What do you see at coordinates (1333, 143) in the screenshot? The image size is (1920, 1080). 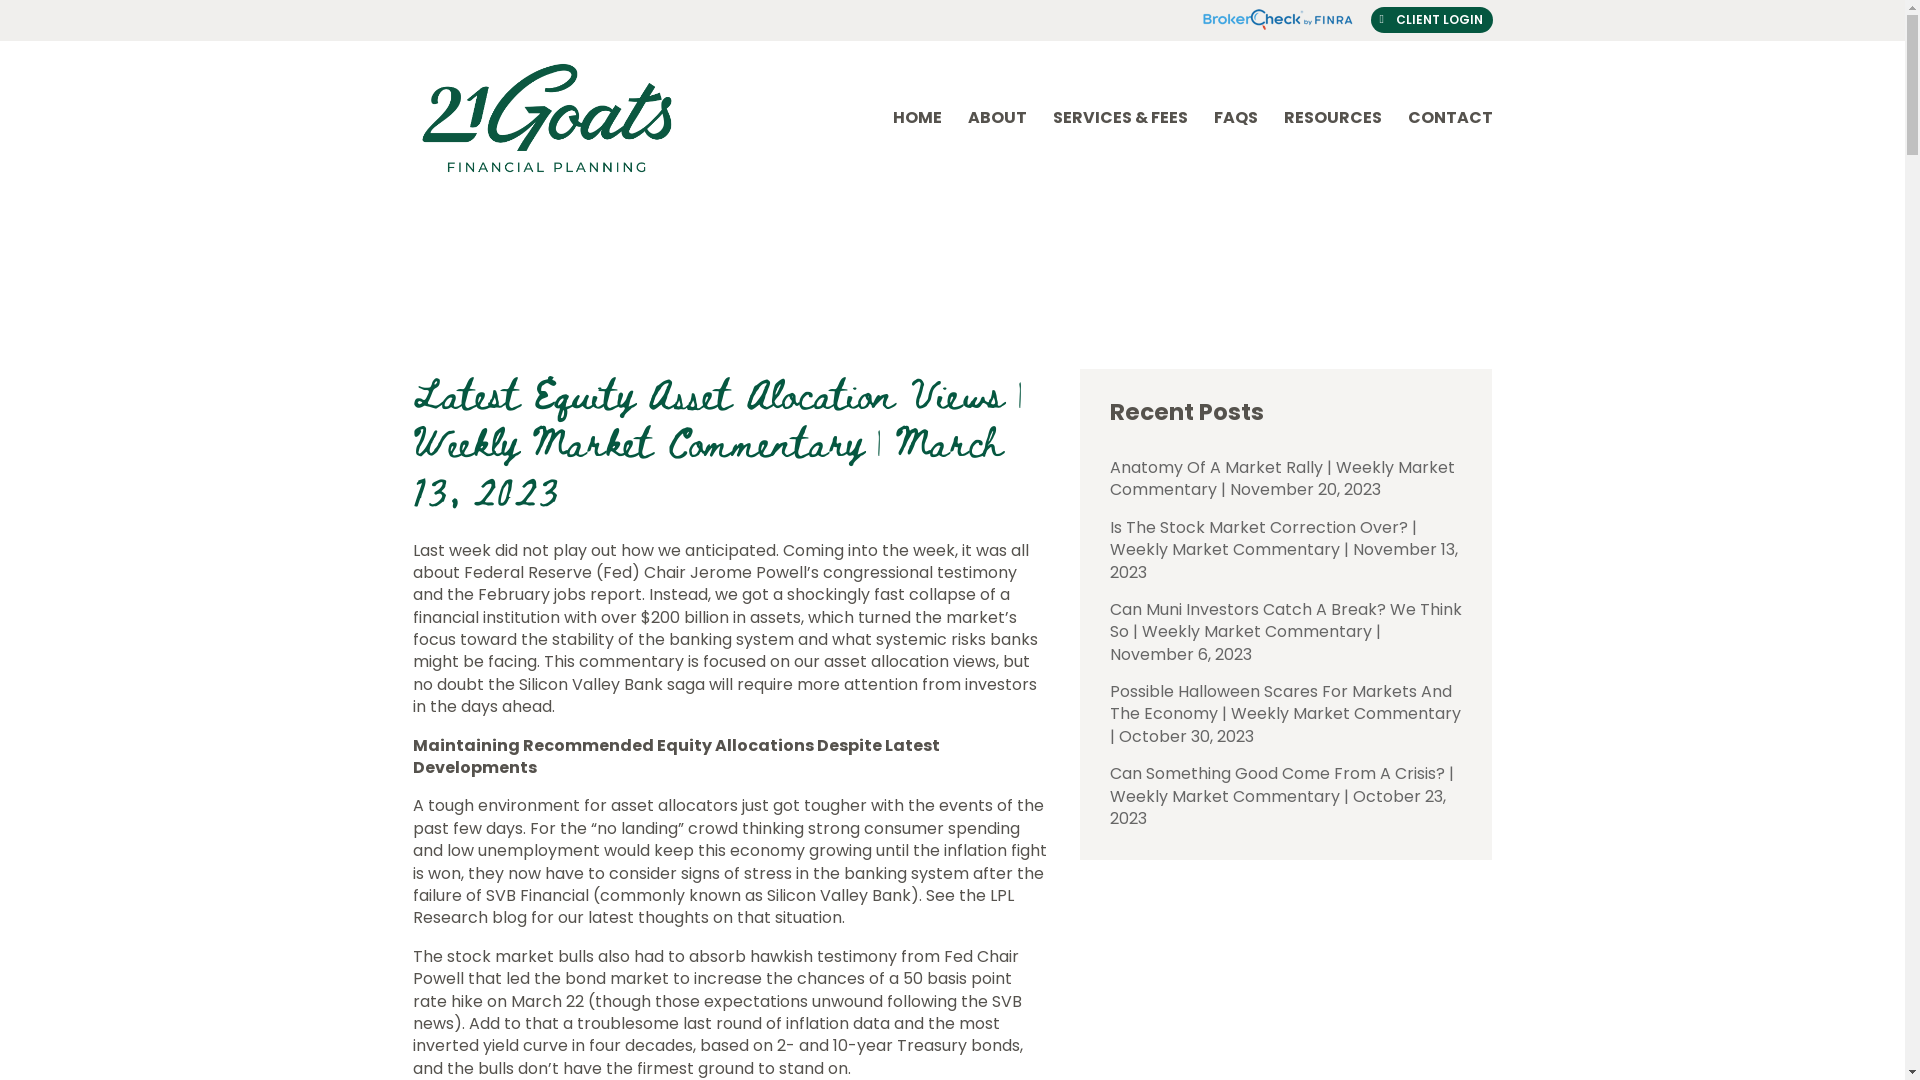 I see `RESOURCES` at bounding box center [1333, 143].